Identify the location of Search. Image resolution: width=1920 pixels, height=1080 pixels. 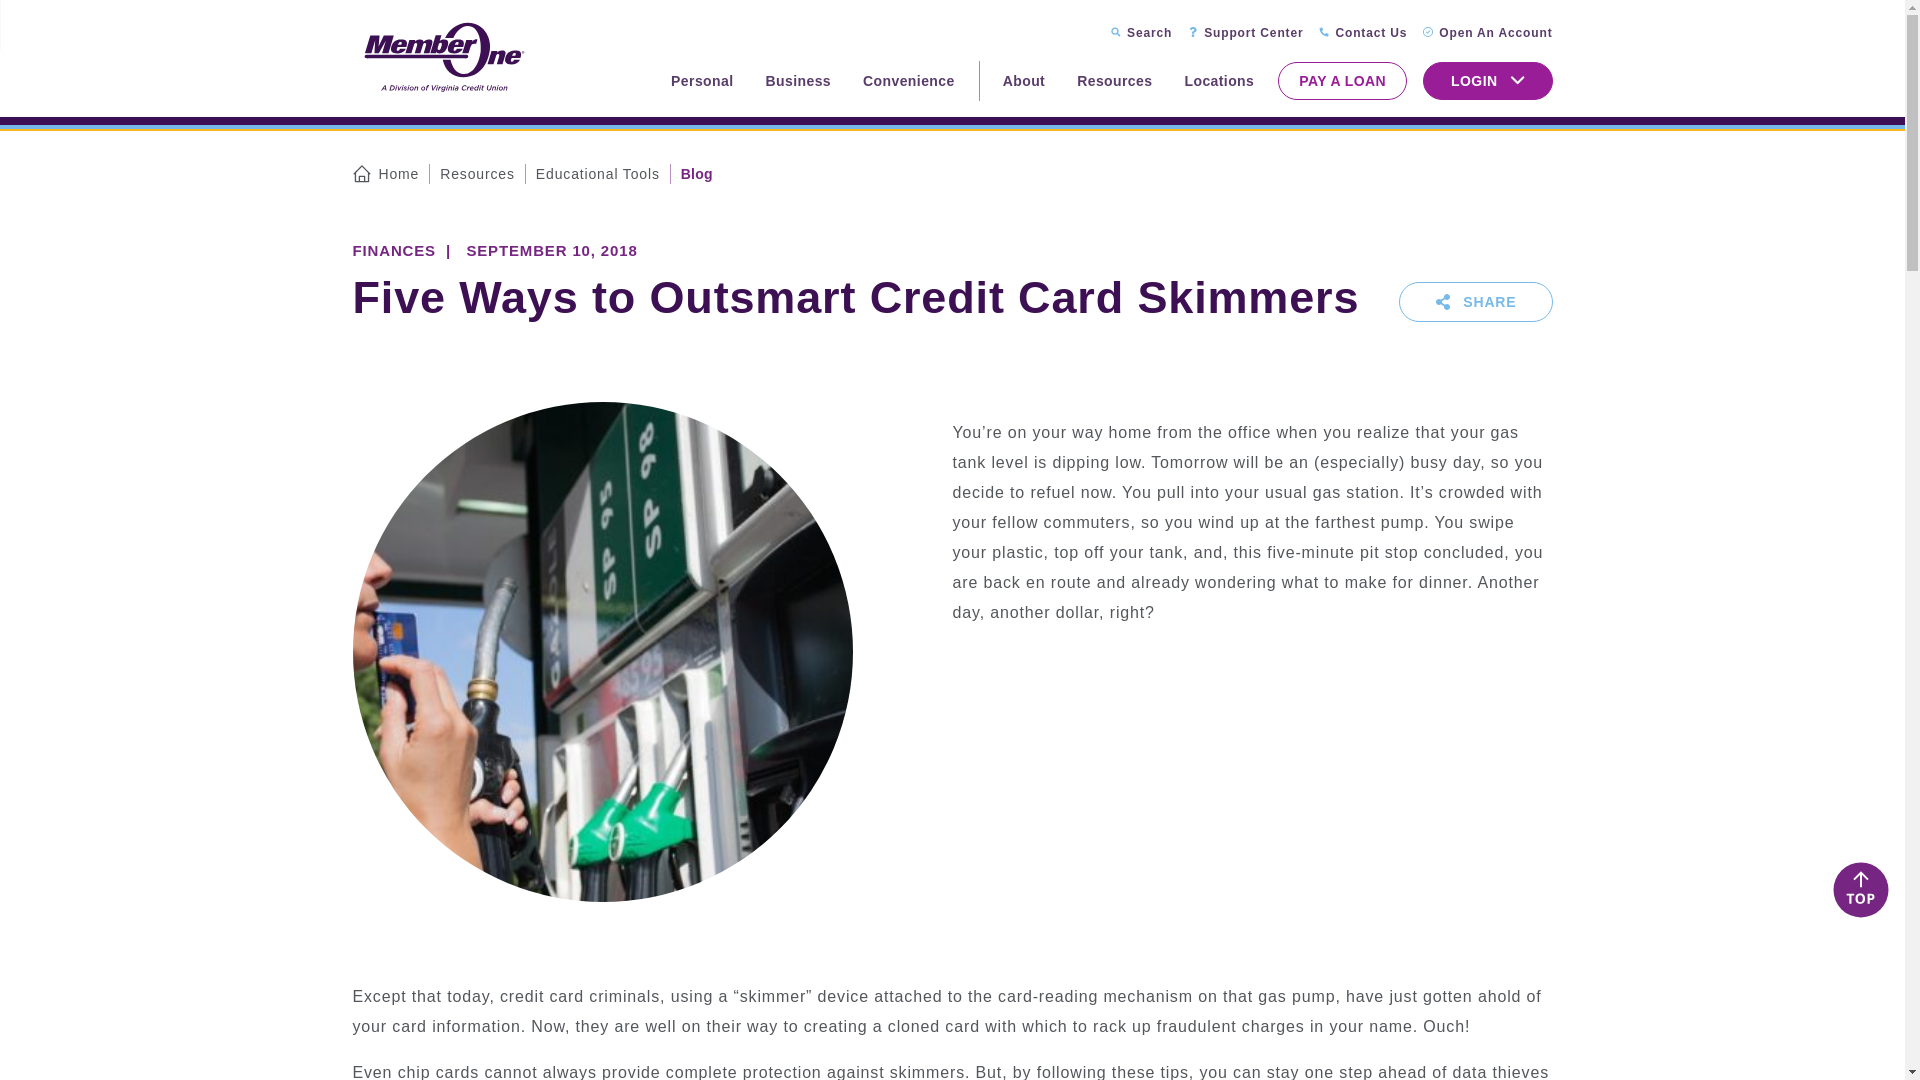
(1141, 33).